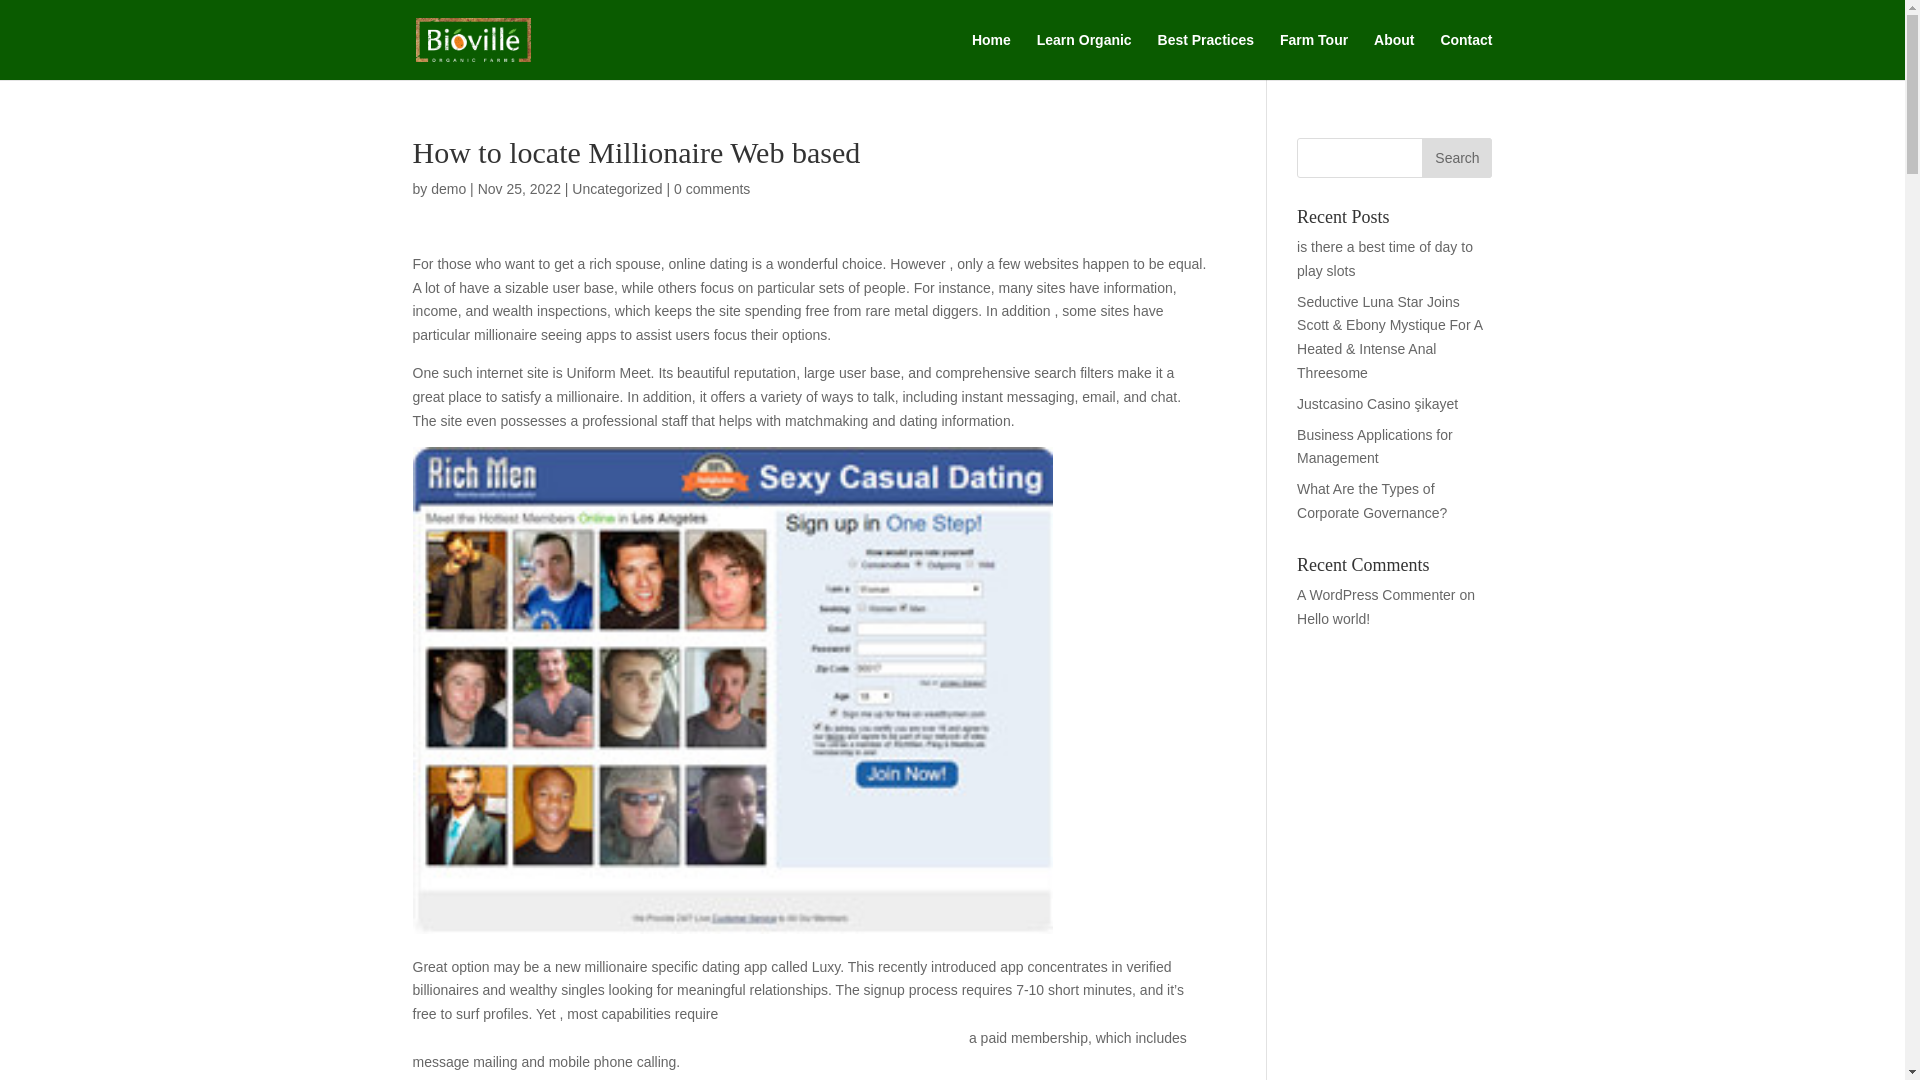  I want to click on Search, so click(1456, 158).